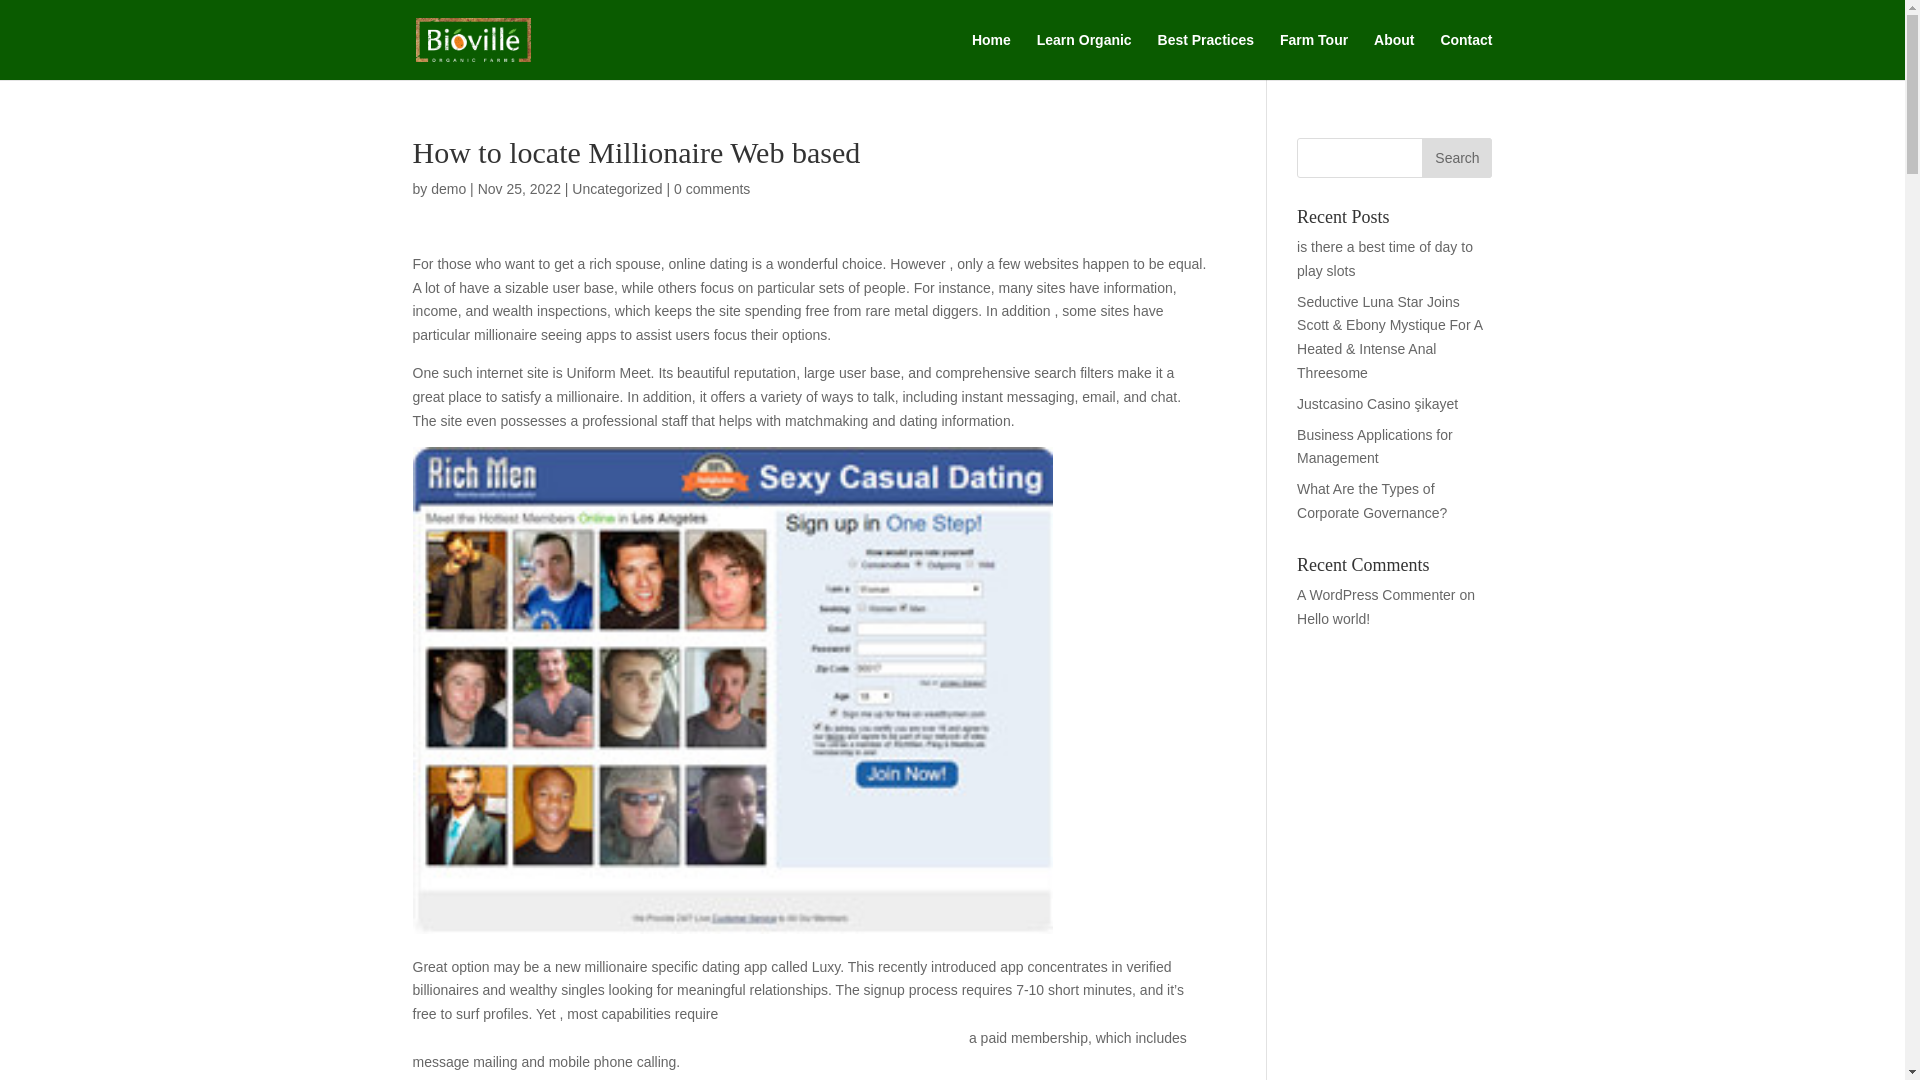  I want to click on Search, so click(1456, 158).